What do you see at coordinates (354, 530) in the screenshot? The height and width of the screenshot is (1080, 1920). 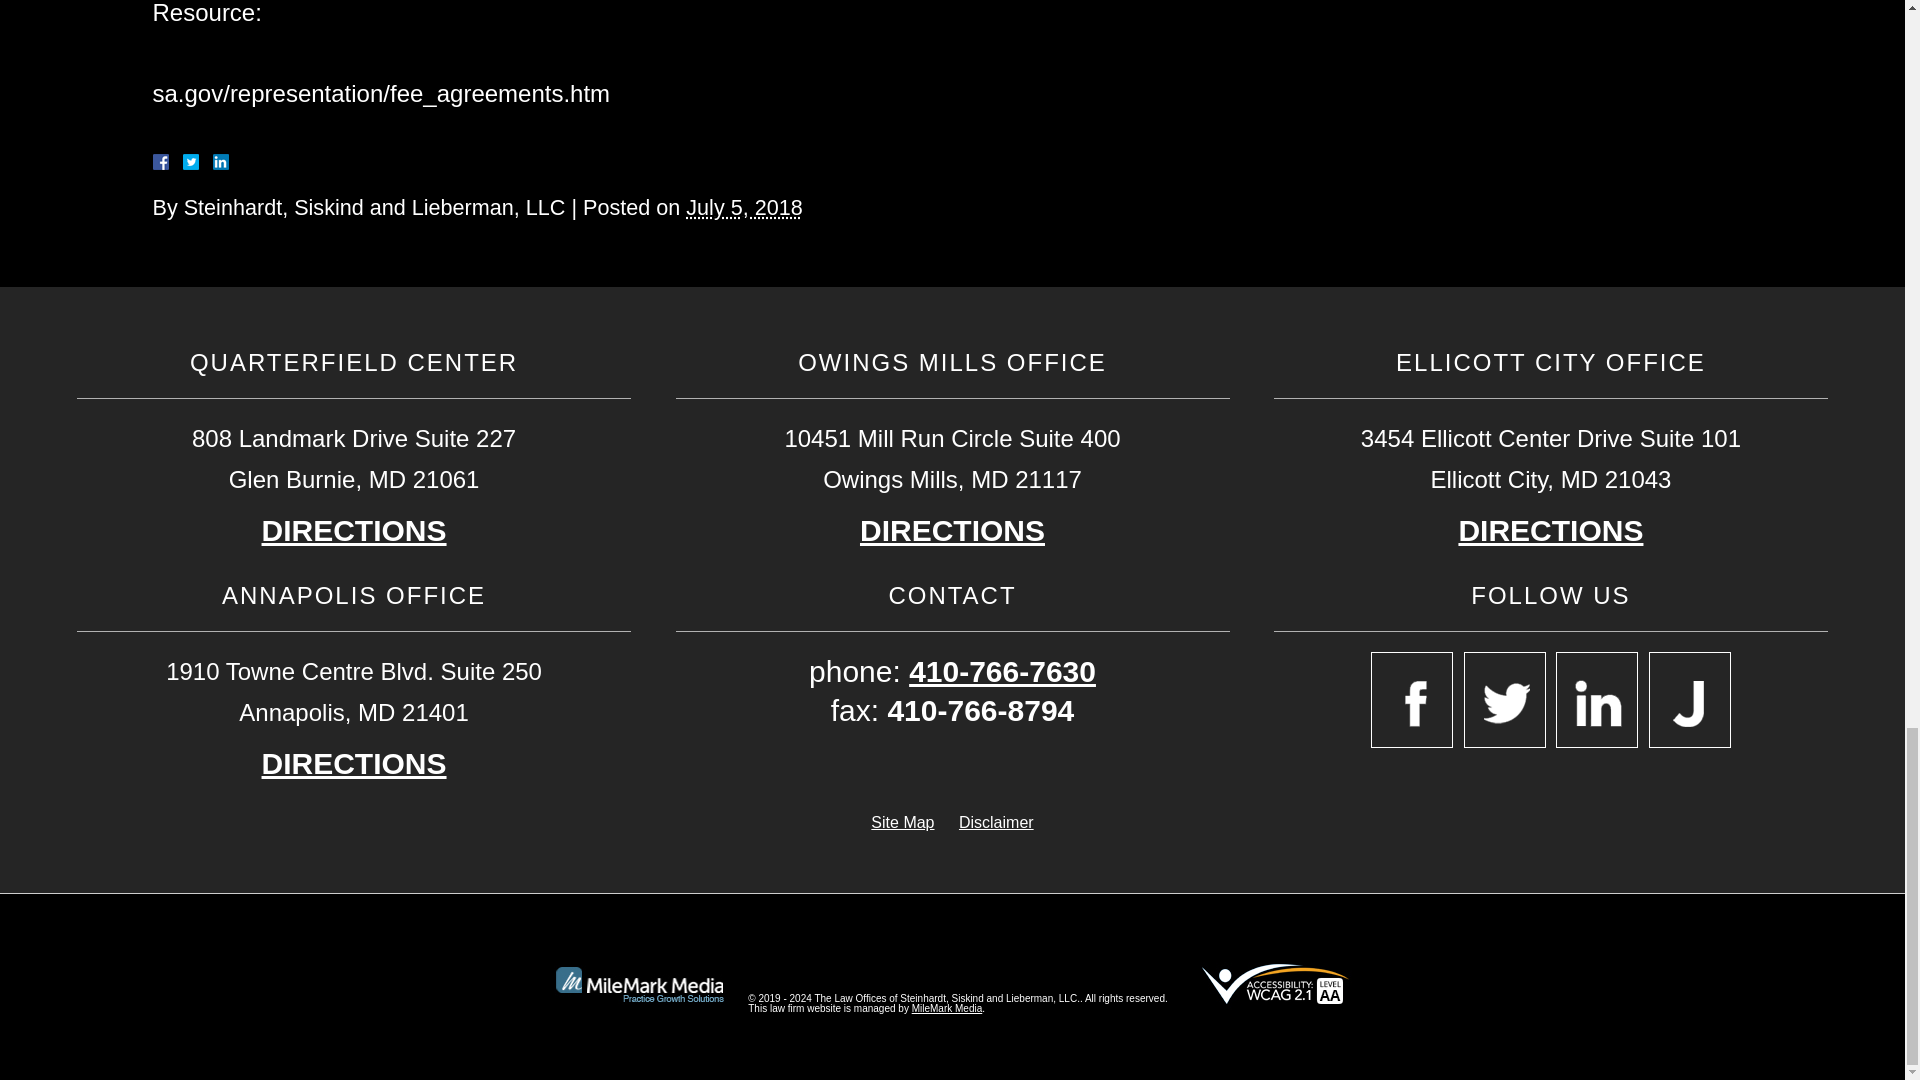 I see `Open Google Map In New Window` at bounding box center [354, 530].